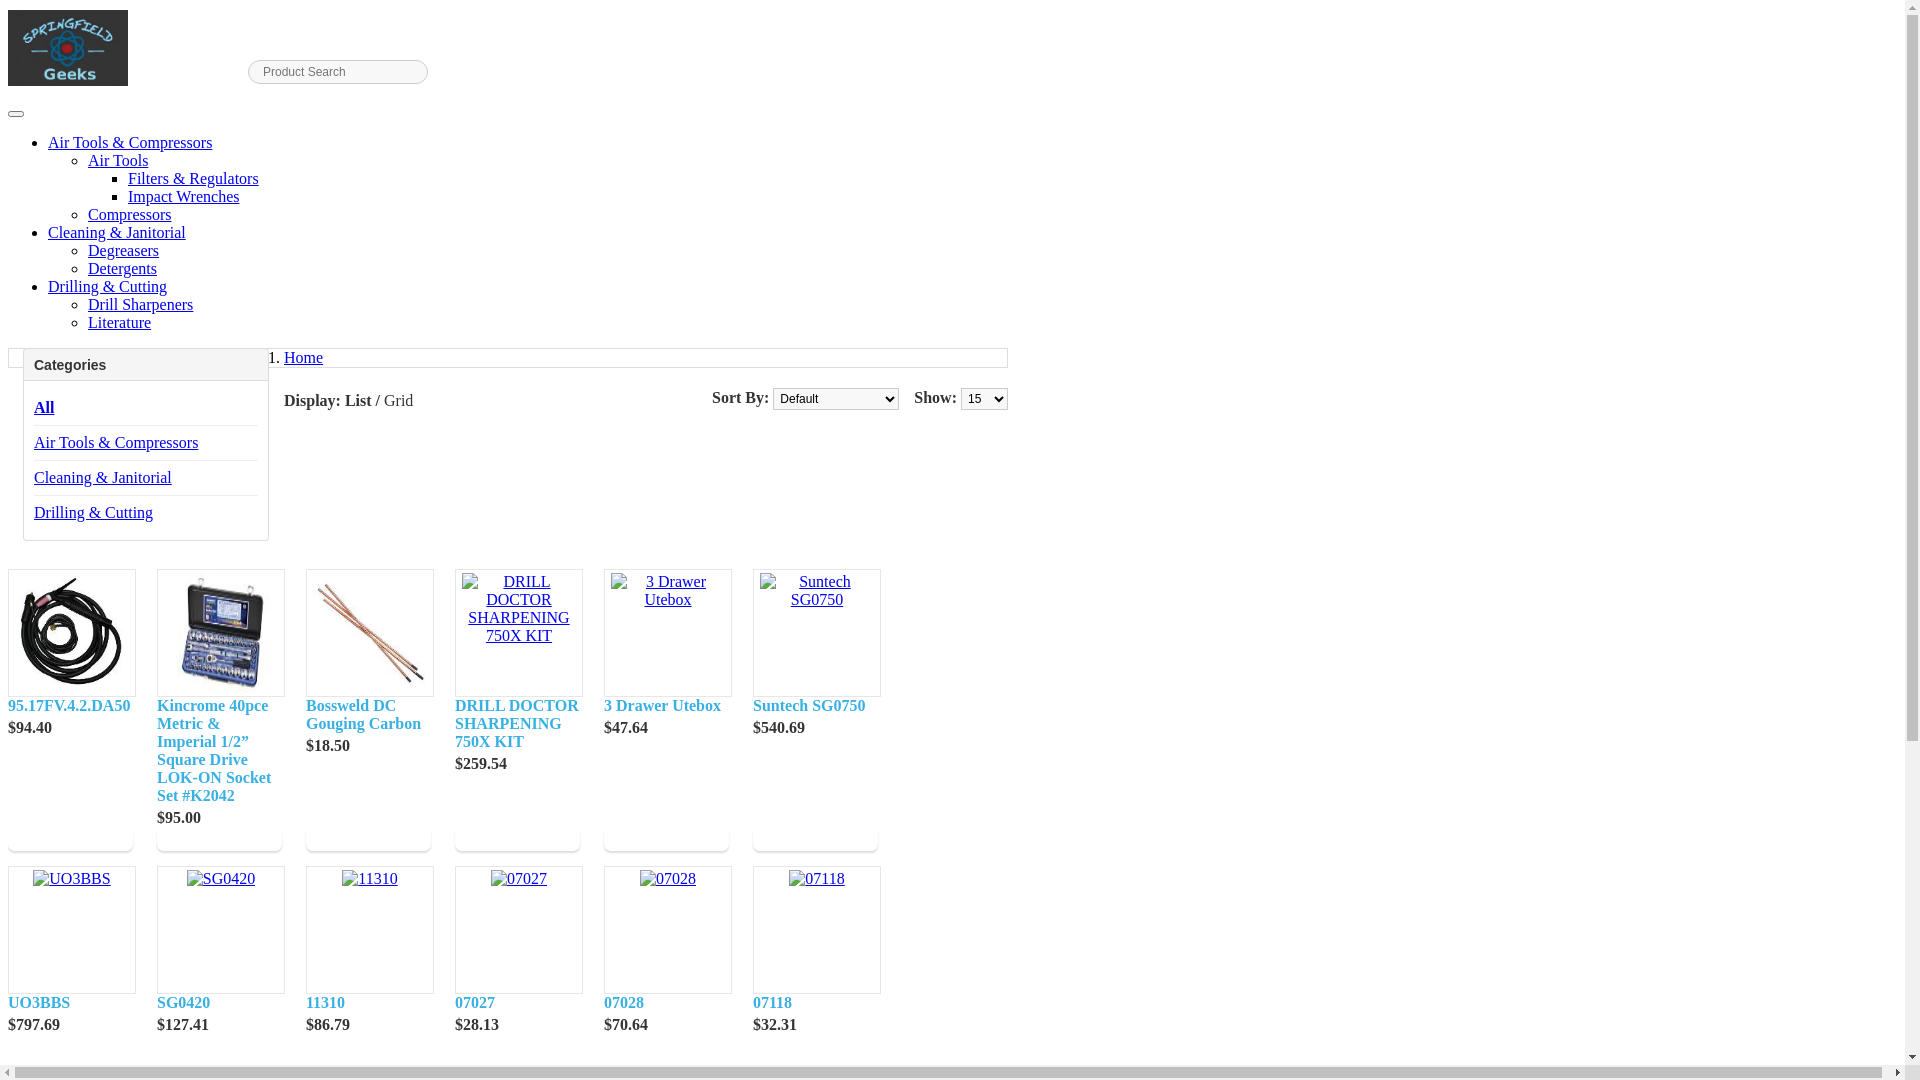  I want to click on Add to Cart, so click(70, 839).